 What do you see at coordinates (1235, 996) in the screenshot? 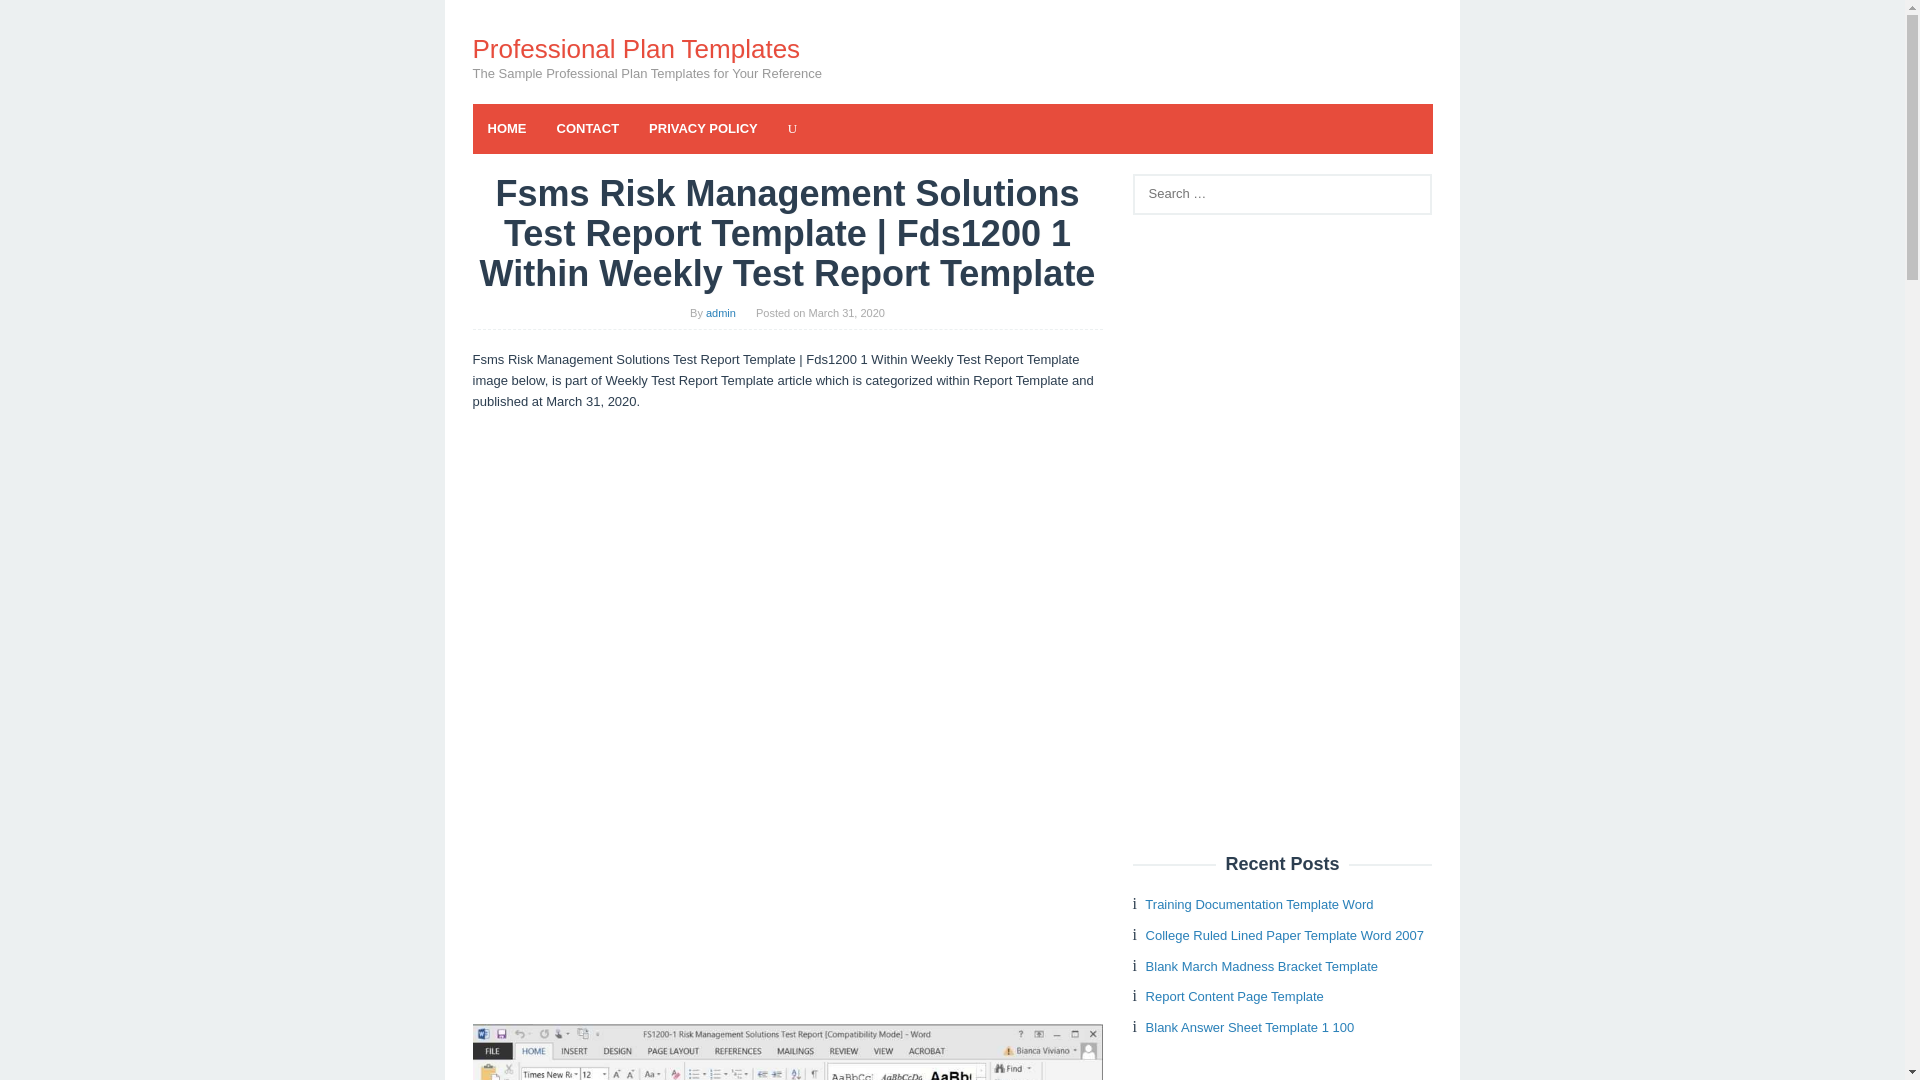
I see `Report Content Page Template` at bounding box center [1235, 996].